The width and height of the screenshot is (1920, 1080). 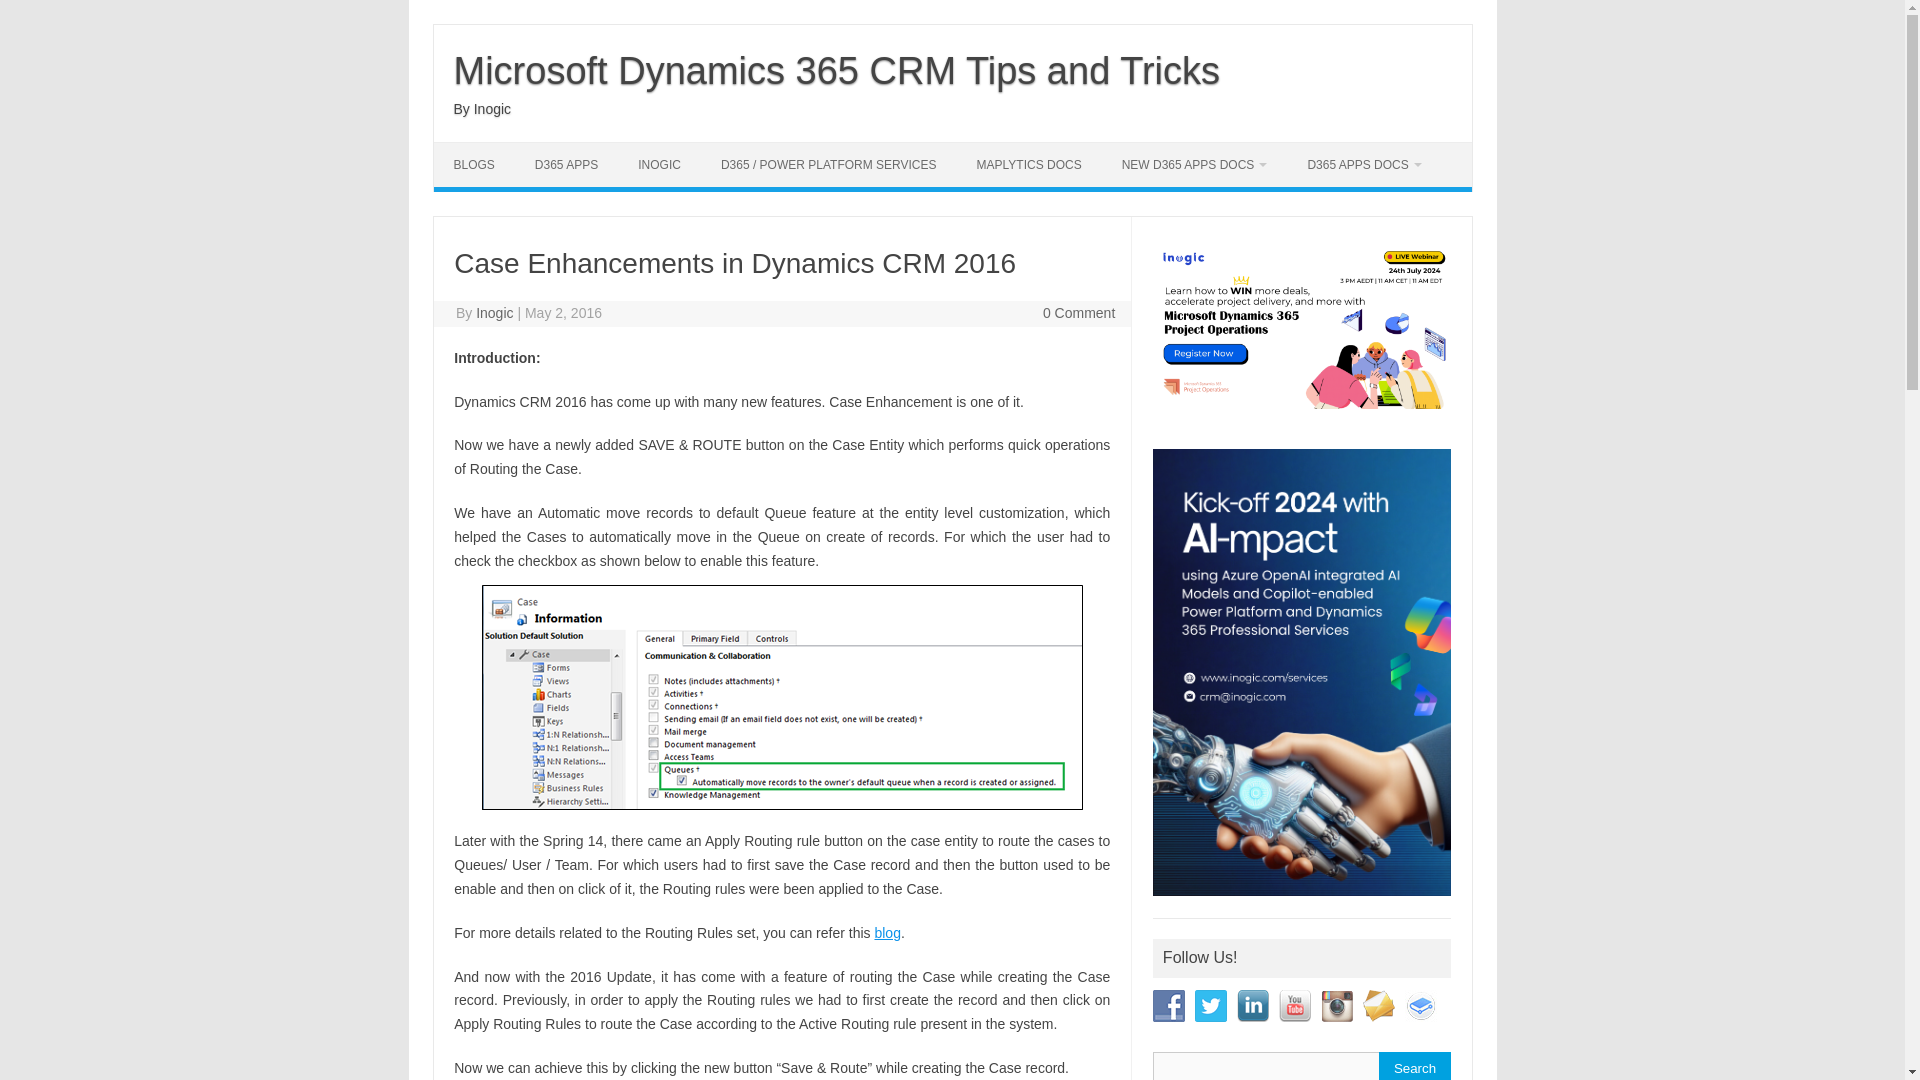 What do you see at coordinates (566, 164) in the screenshot?
I see `D365 APPS` at bounding box center [566, 164].